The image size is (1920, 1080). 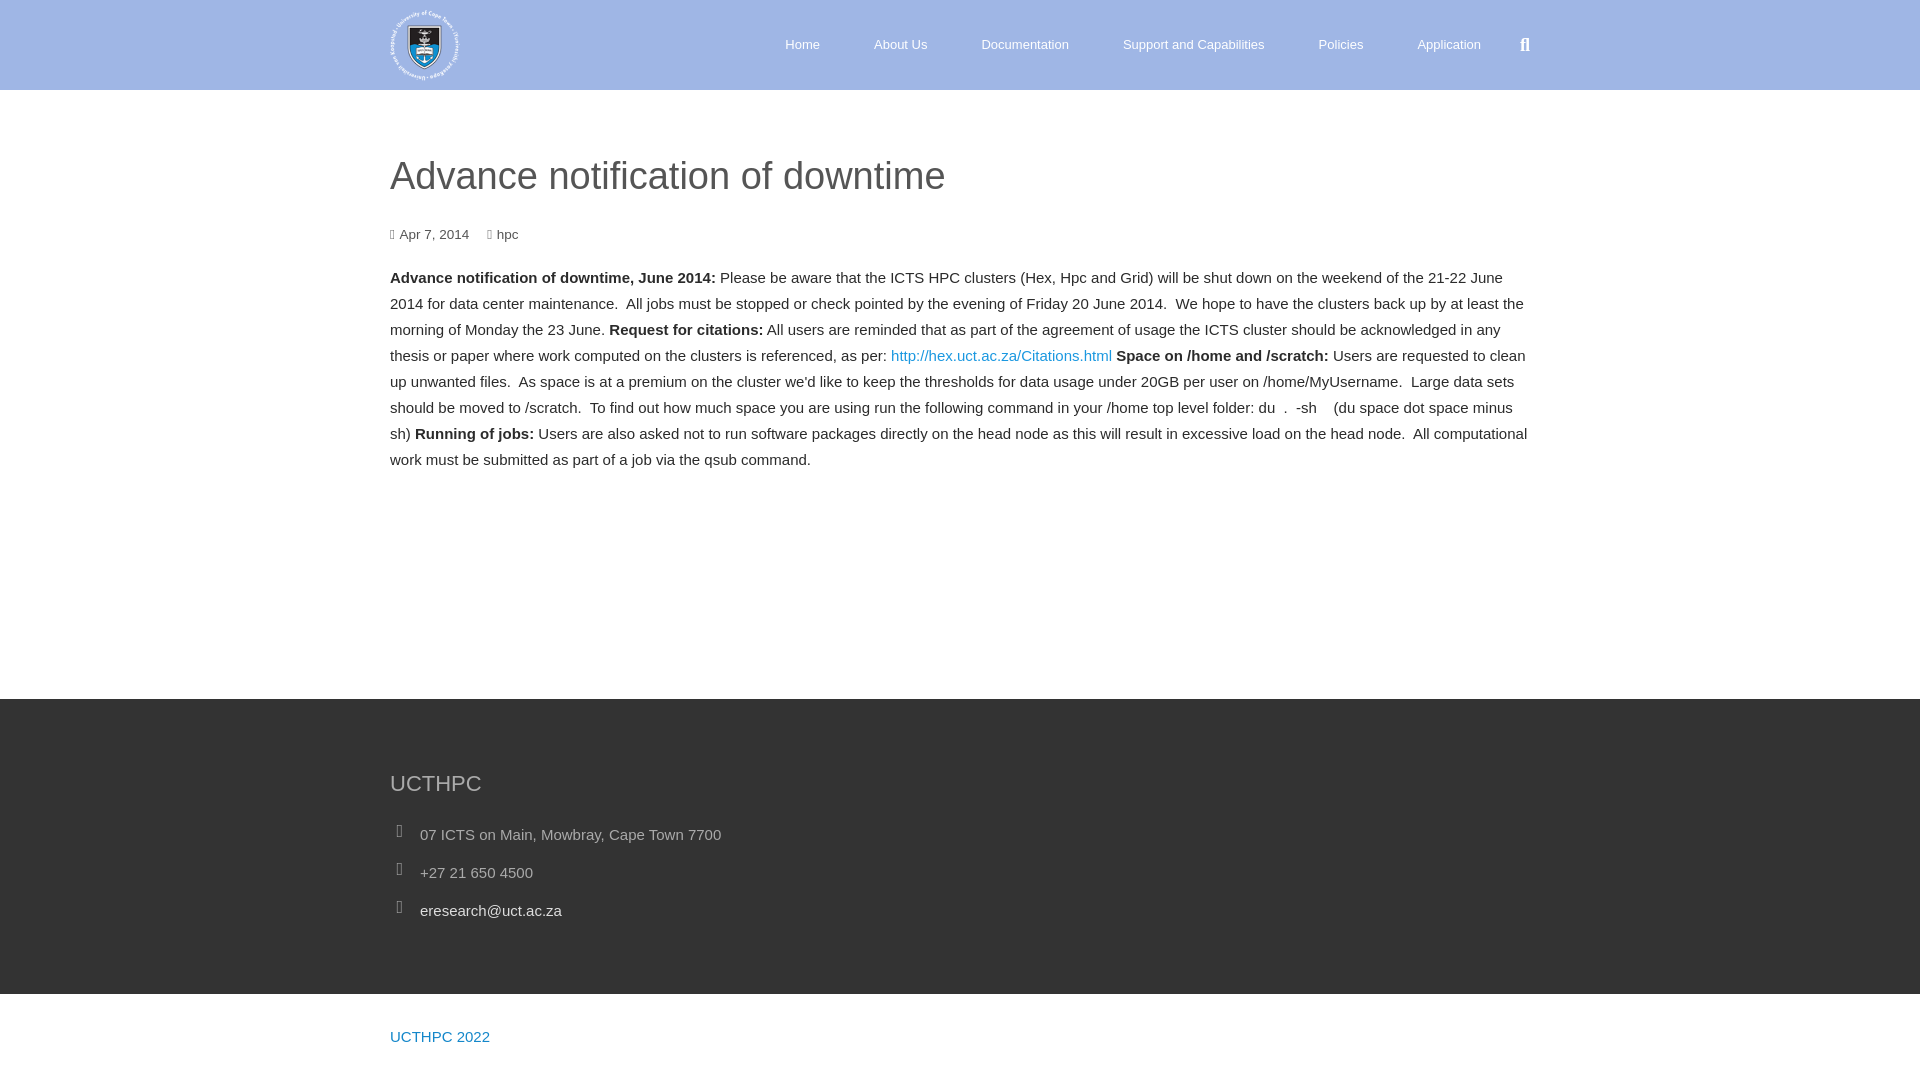 What do you see at coordinates (900, 44) in the screenshot?
I see `About Us` at bounding box center [900, 44].